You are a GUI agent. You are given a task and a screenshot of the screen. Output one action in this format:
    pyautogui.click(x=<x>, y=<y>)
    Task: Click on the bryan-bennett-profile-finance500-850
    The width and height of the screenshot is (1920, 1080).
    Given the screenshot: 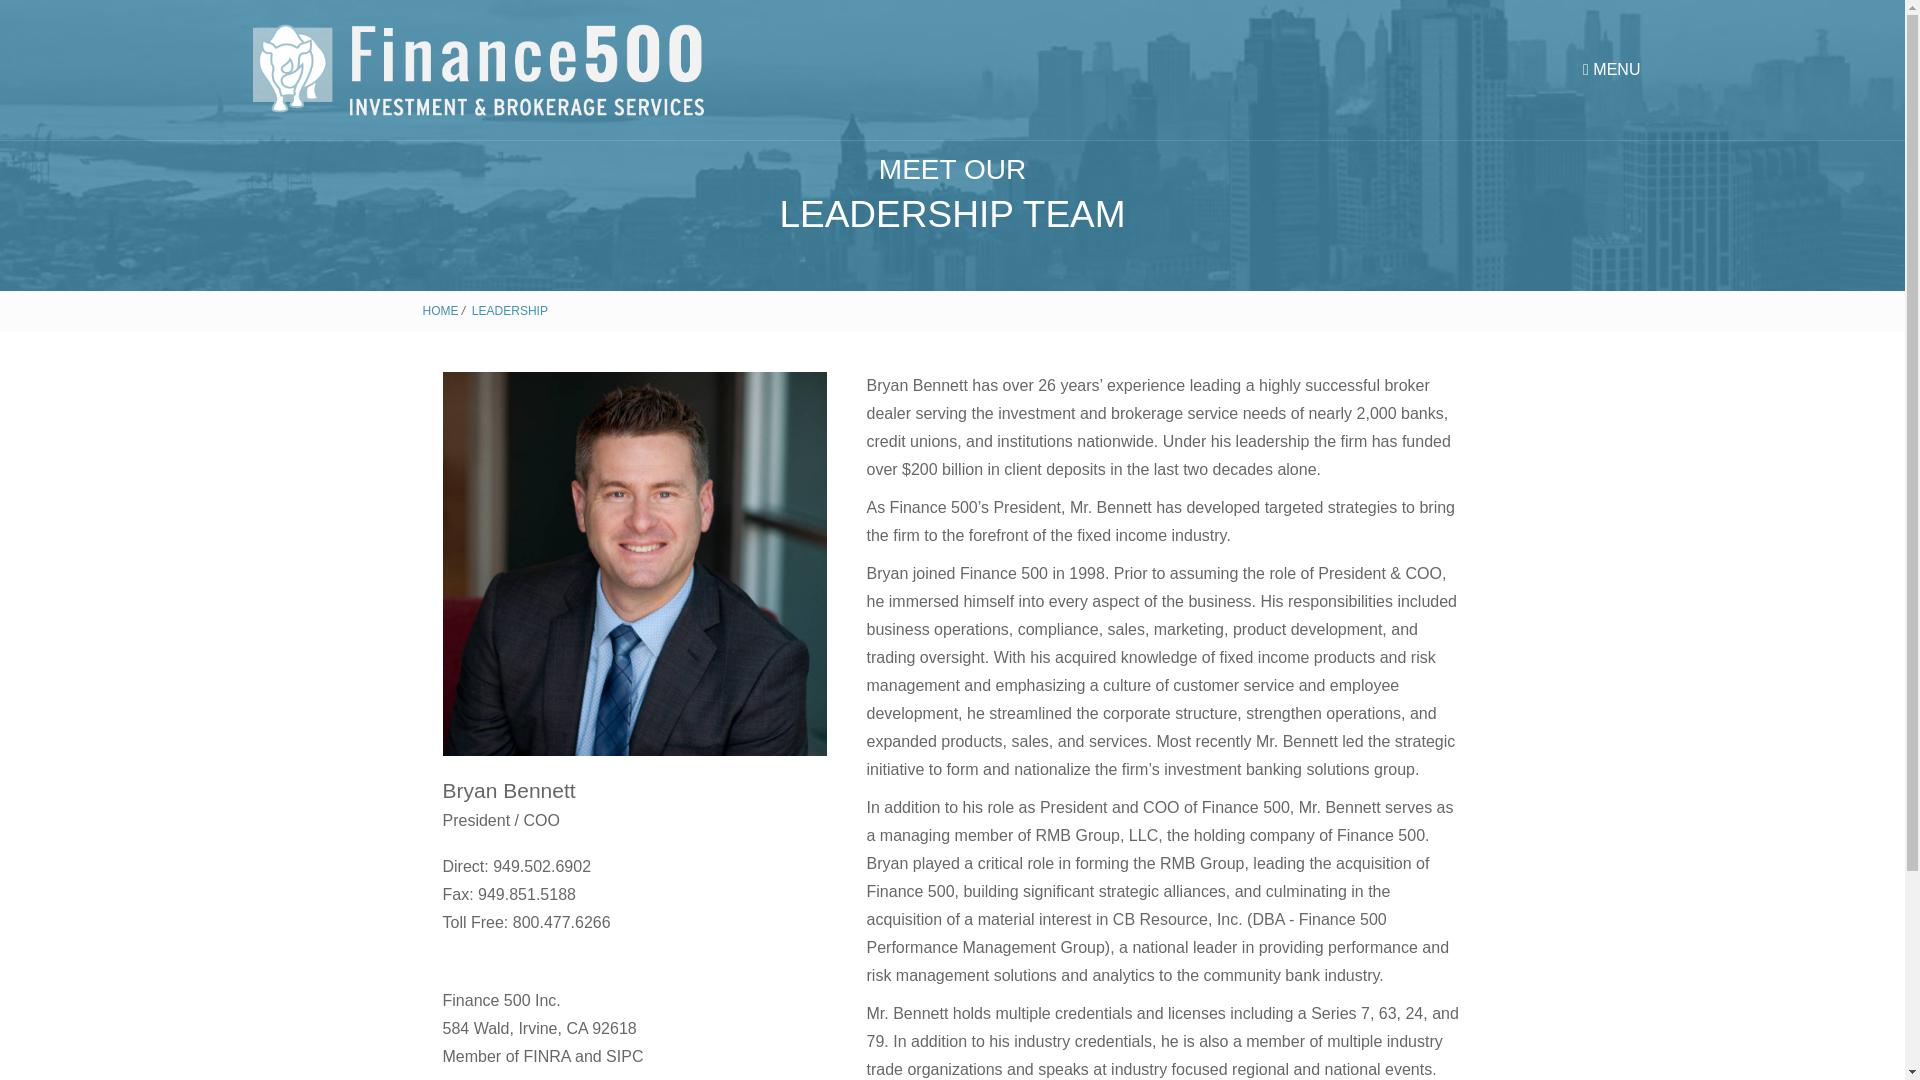 What is the action you would take?
    pyautogui.click(x=633, y=564)
    